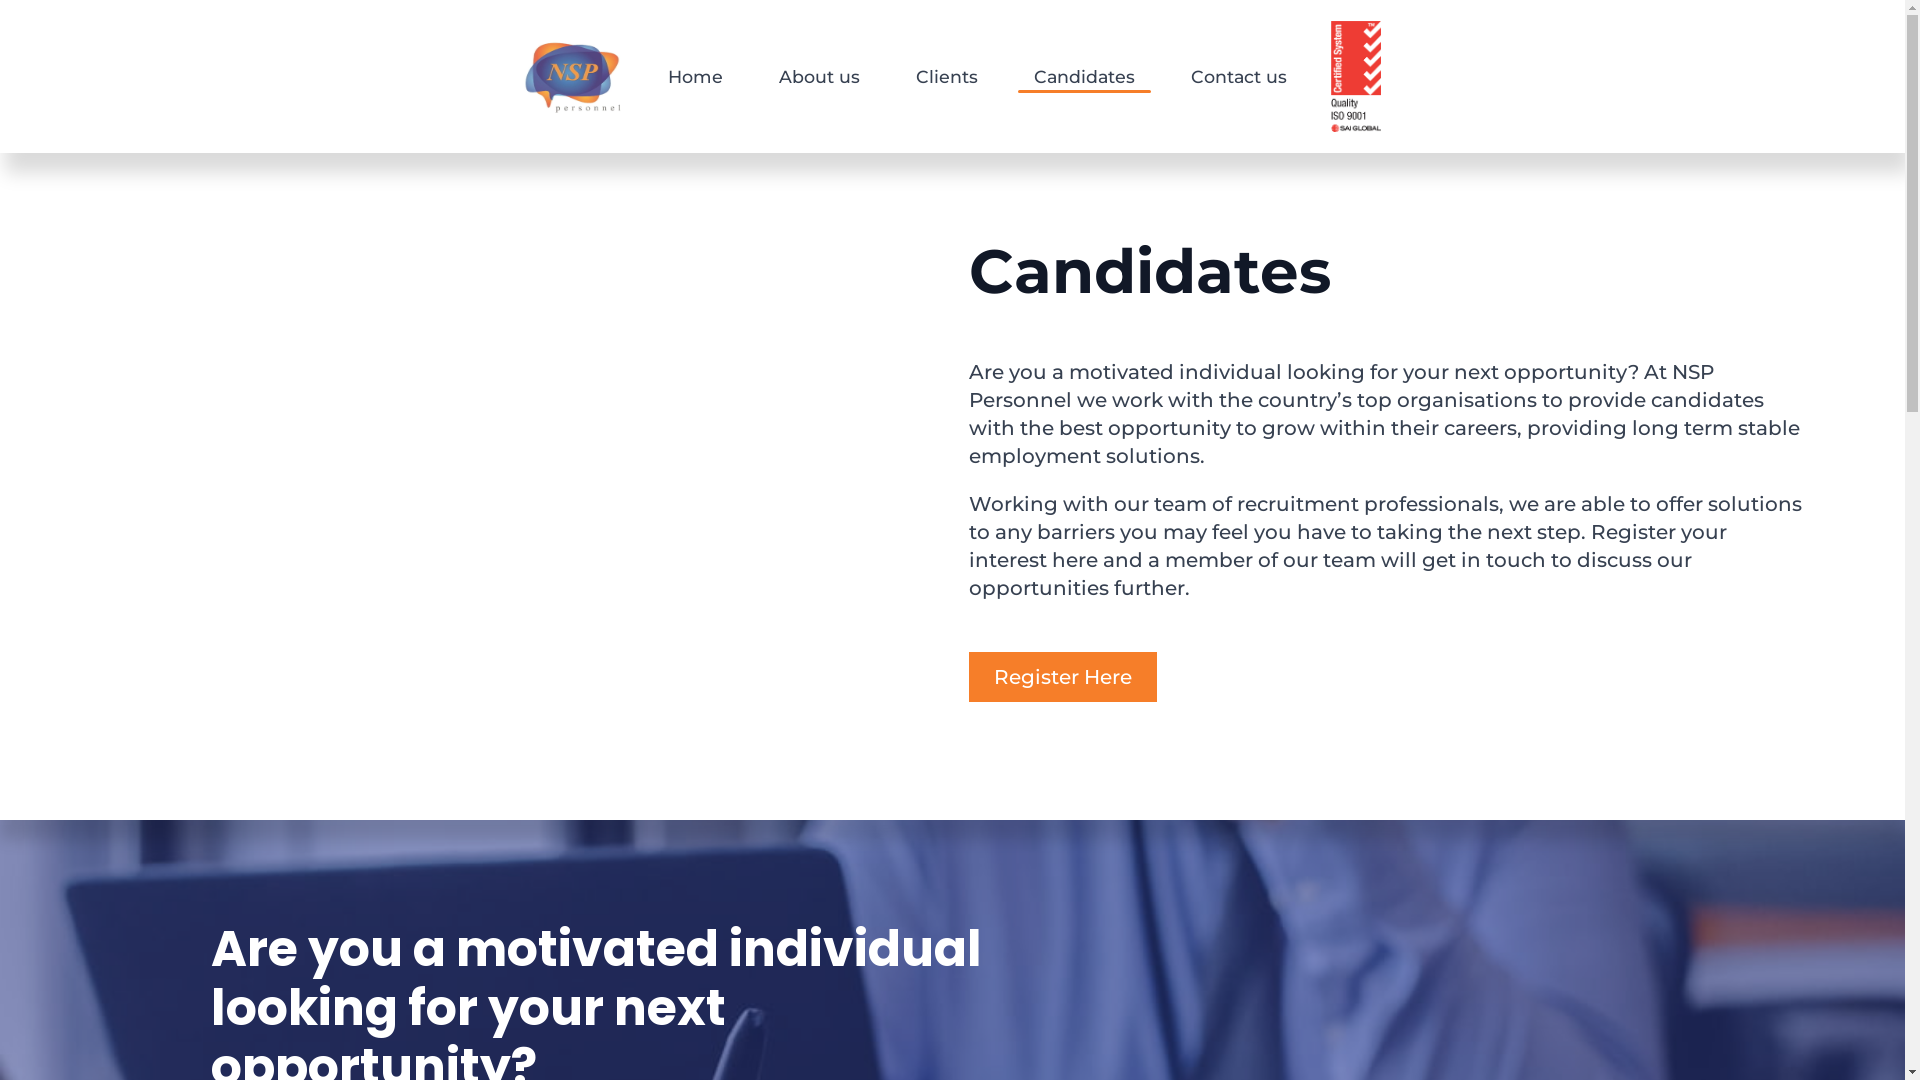  I want to click on Candidates, so click(1084, 77).